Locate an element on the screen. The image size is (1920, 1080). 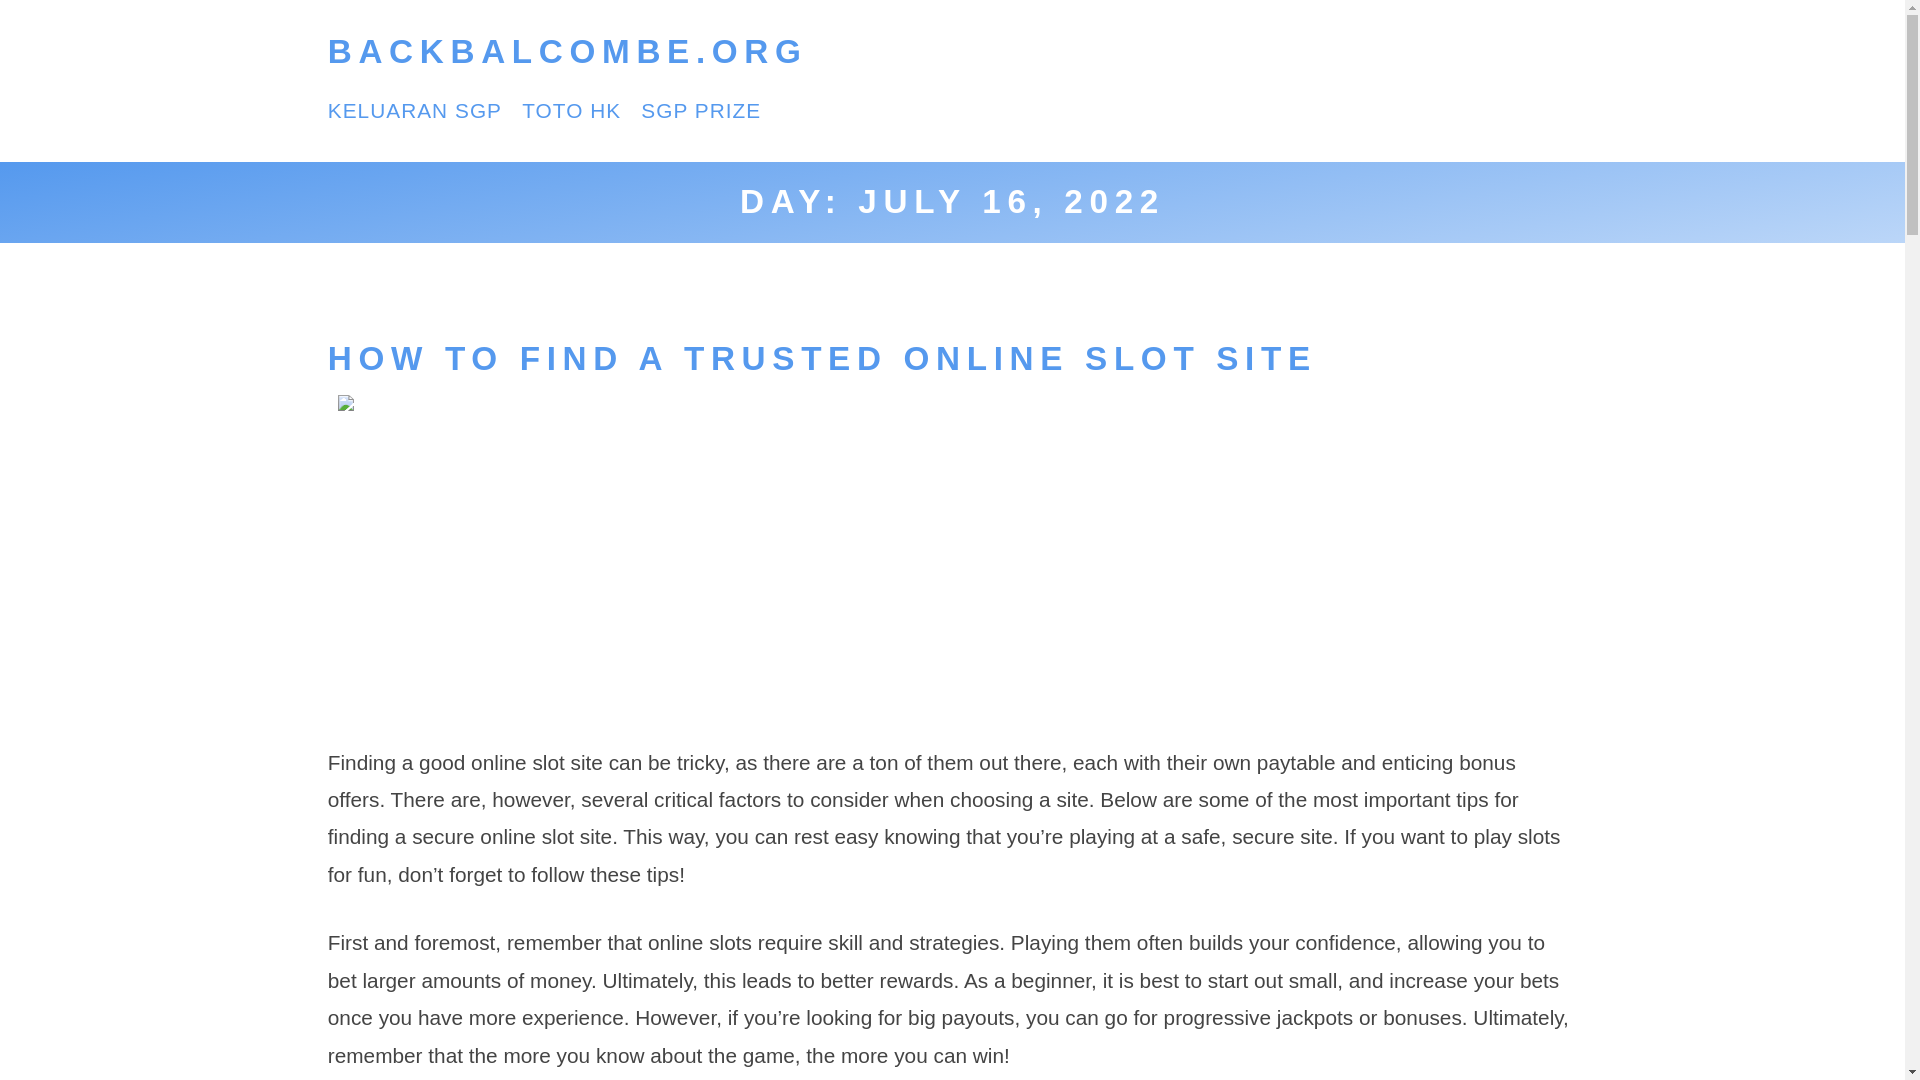
KELUARAN SGP is located at coordinates (414, 110).